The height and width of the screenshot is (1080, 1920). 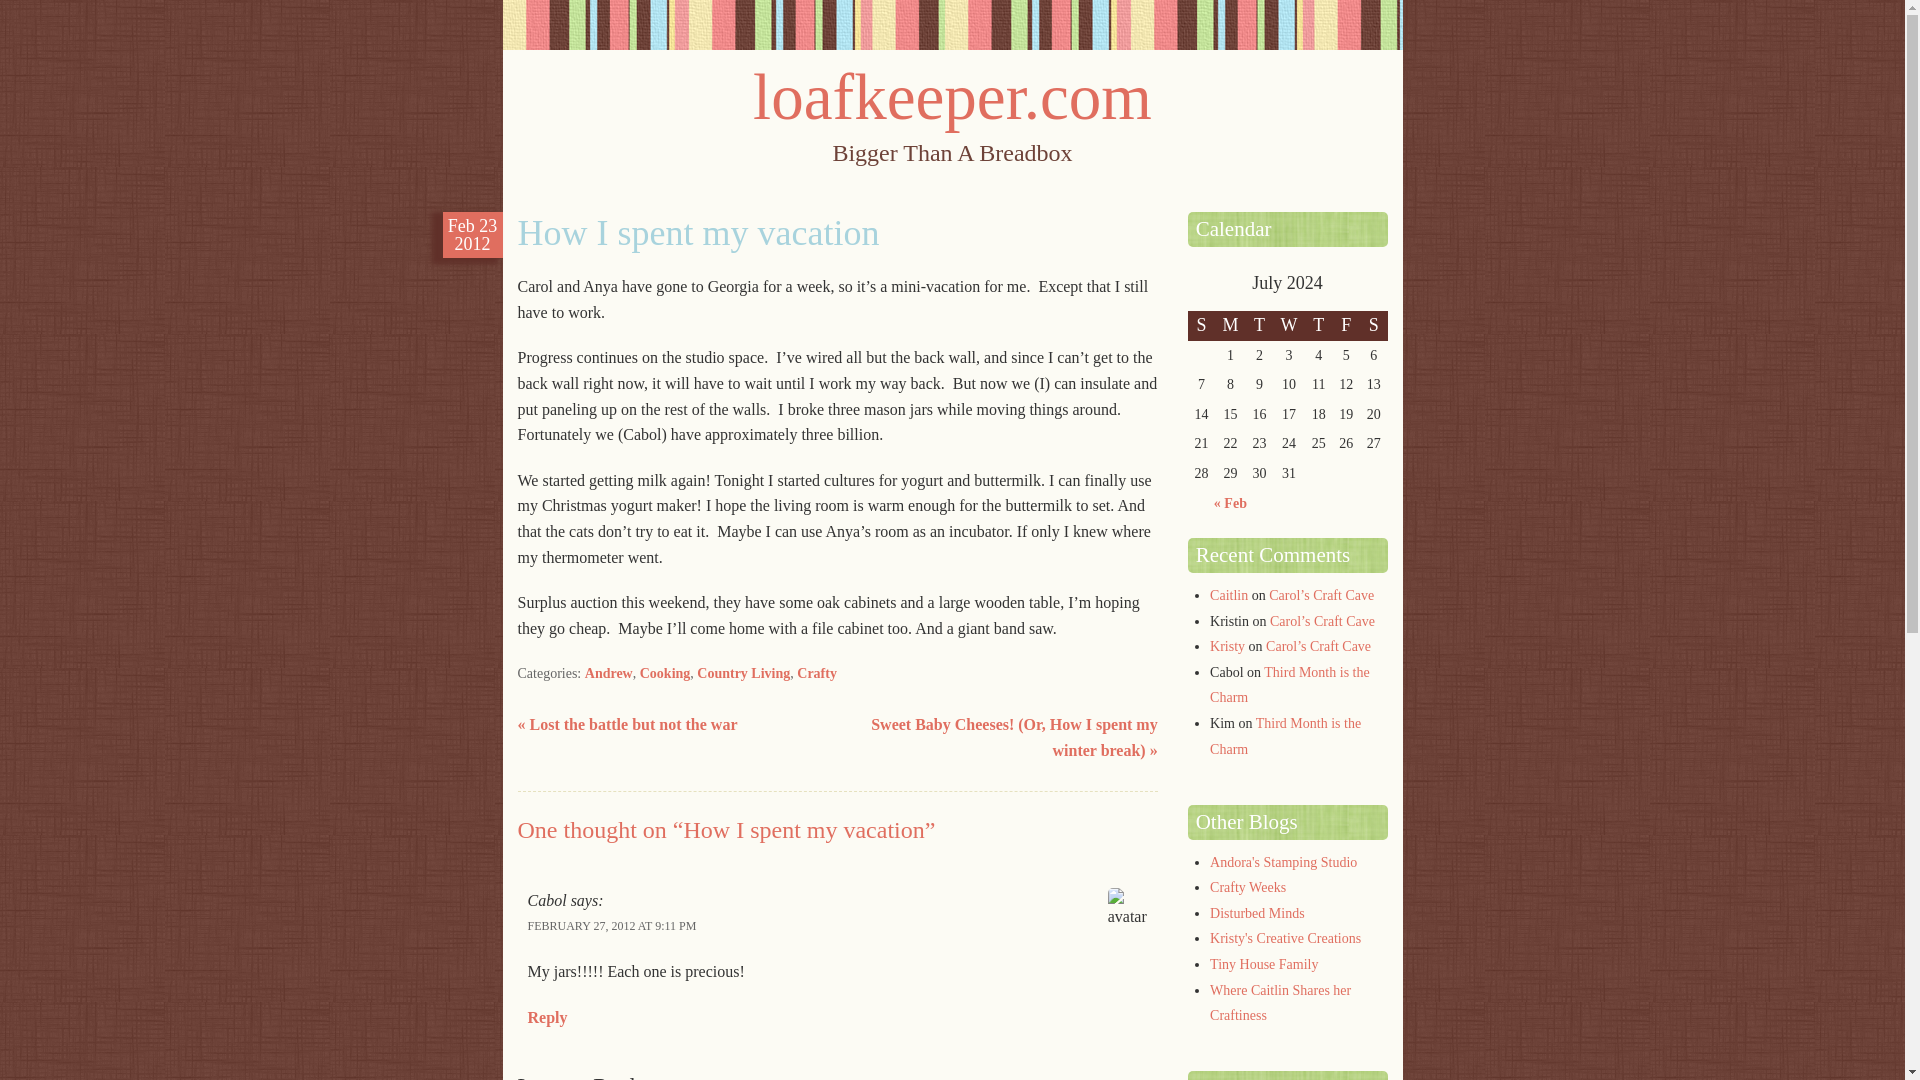 What do you see at coordinates (1226, 646) in the screenshot?
I see `Kristy` at bounding box center [1226, 646].